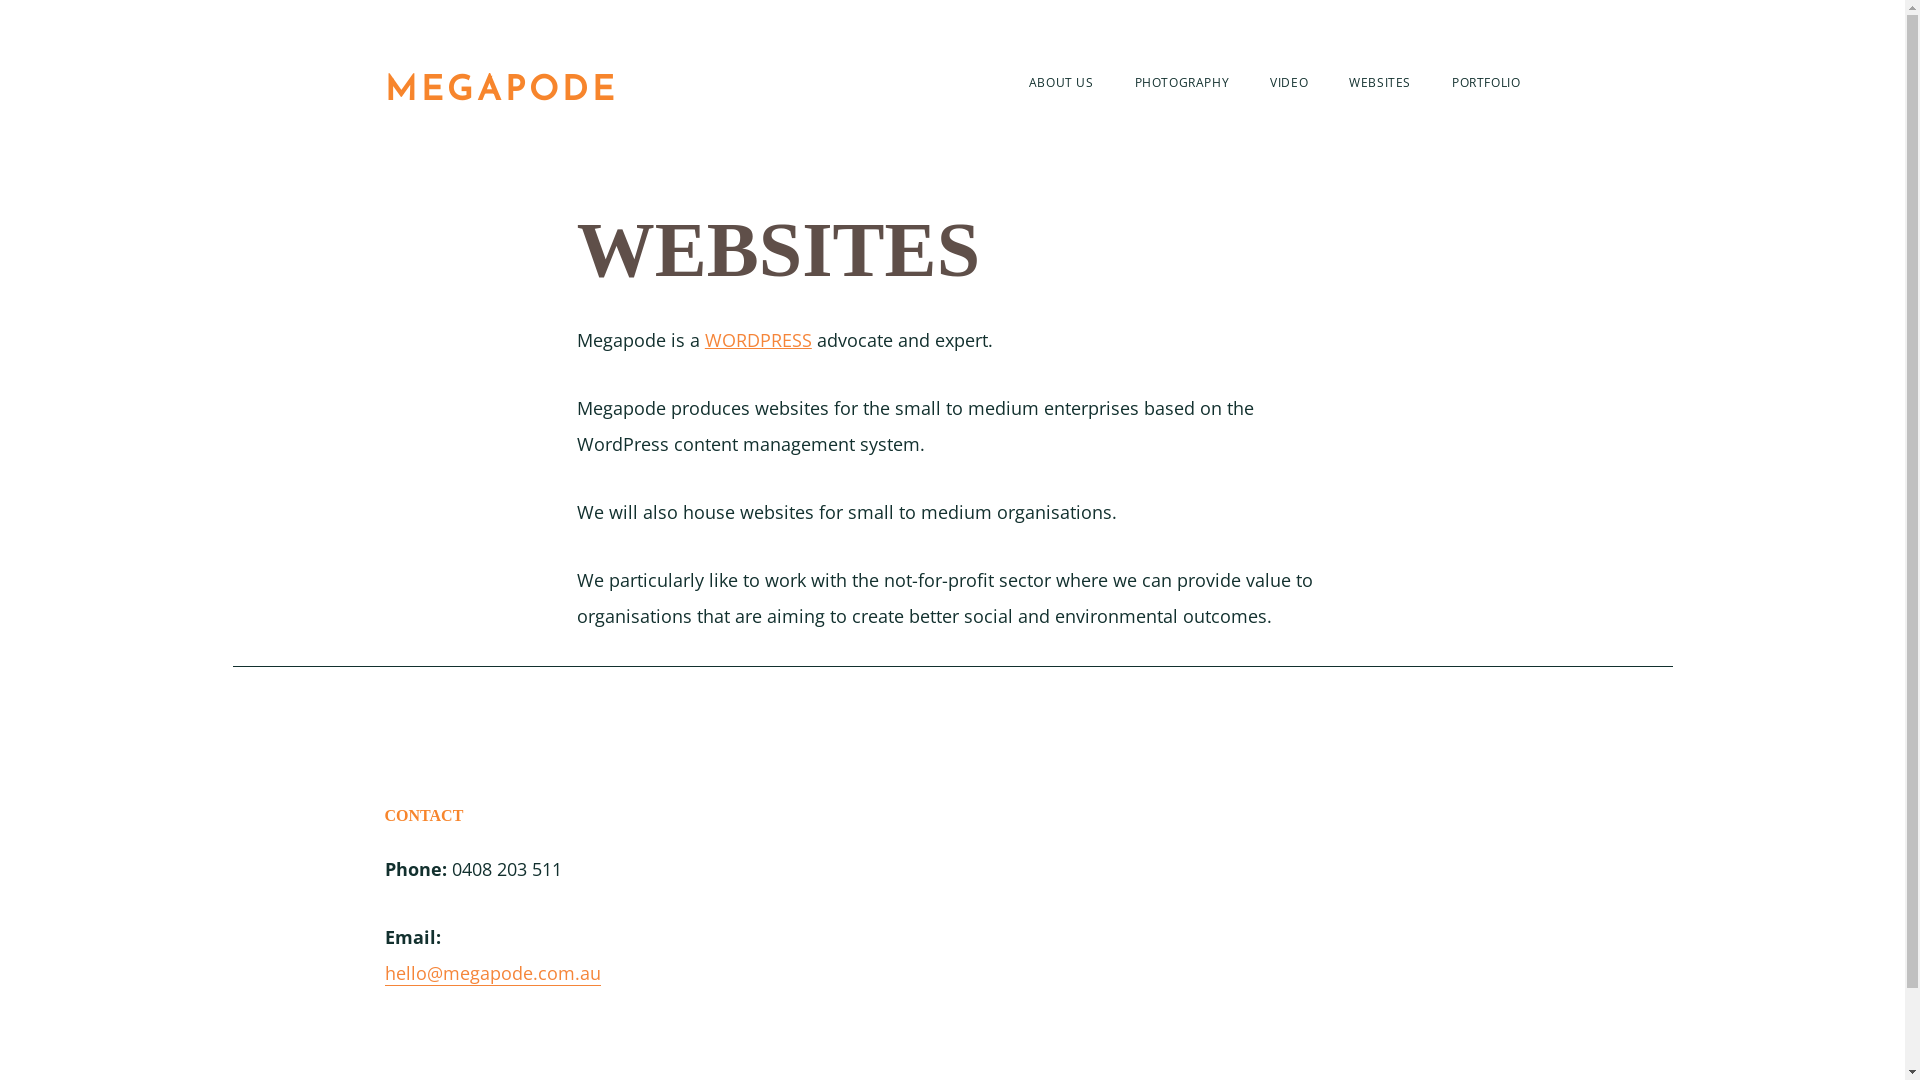  Describe the element at coordinates (500, 92) in the screenshot. I see `MEGAPODE` at that location.